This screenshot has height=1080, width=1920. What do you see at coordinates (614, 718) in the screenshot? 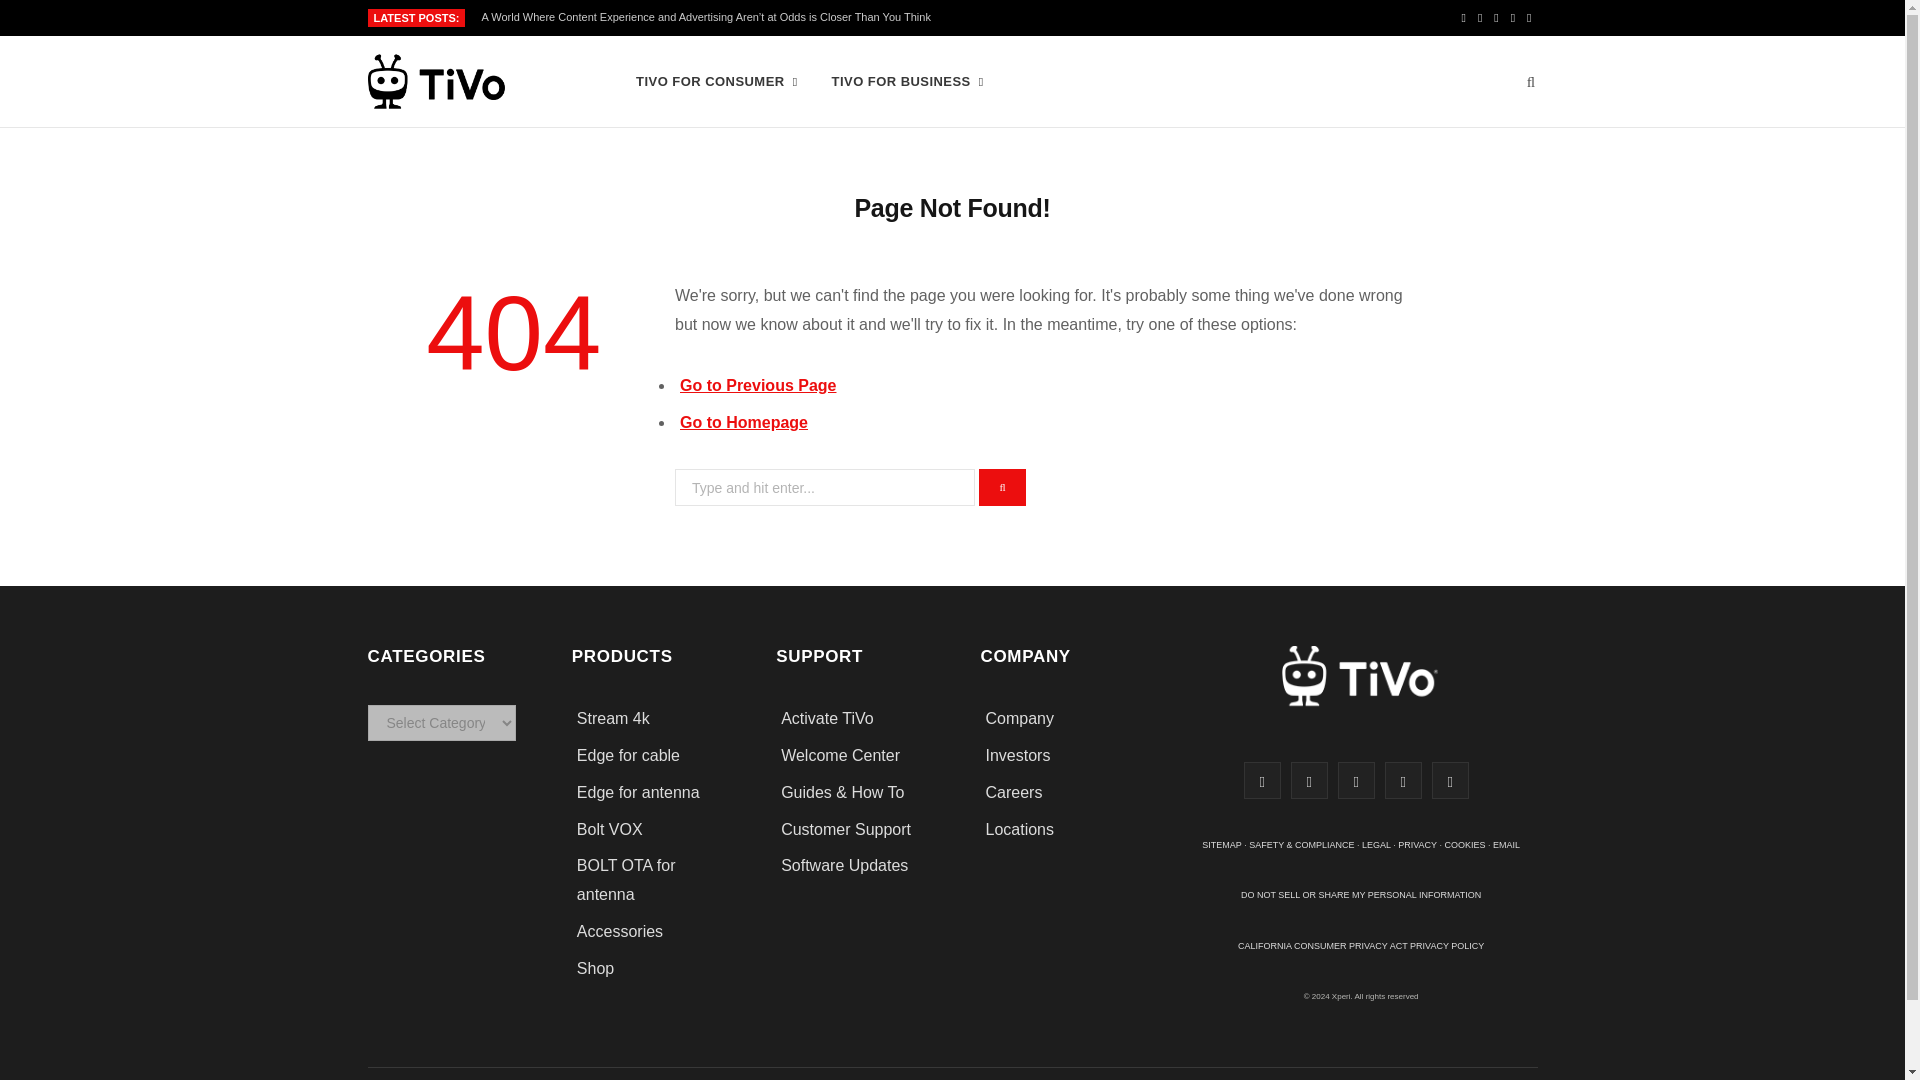
I see `Stream 4k` at bounding box center [614, 718].